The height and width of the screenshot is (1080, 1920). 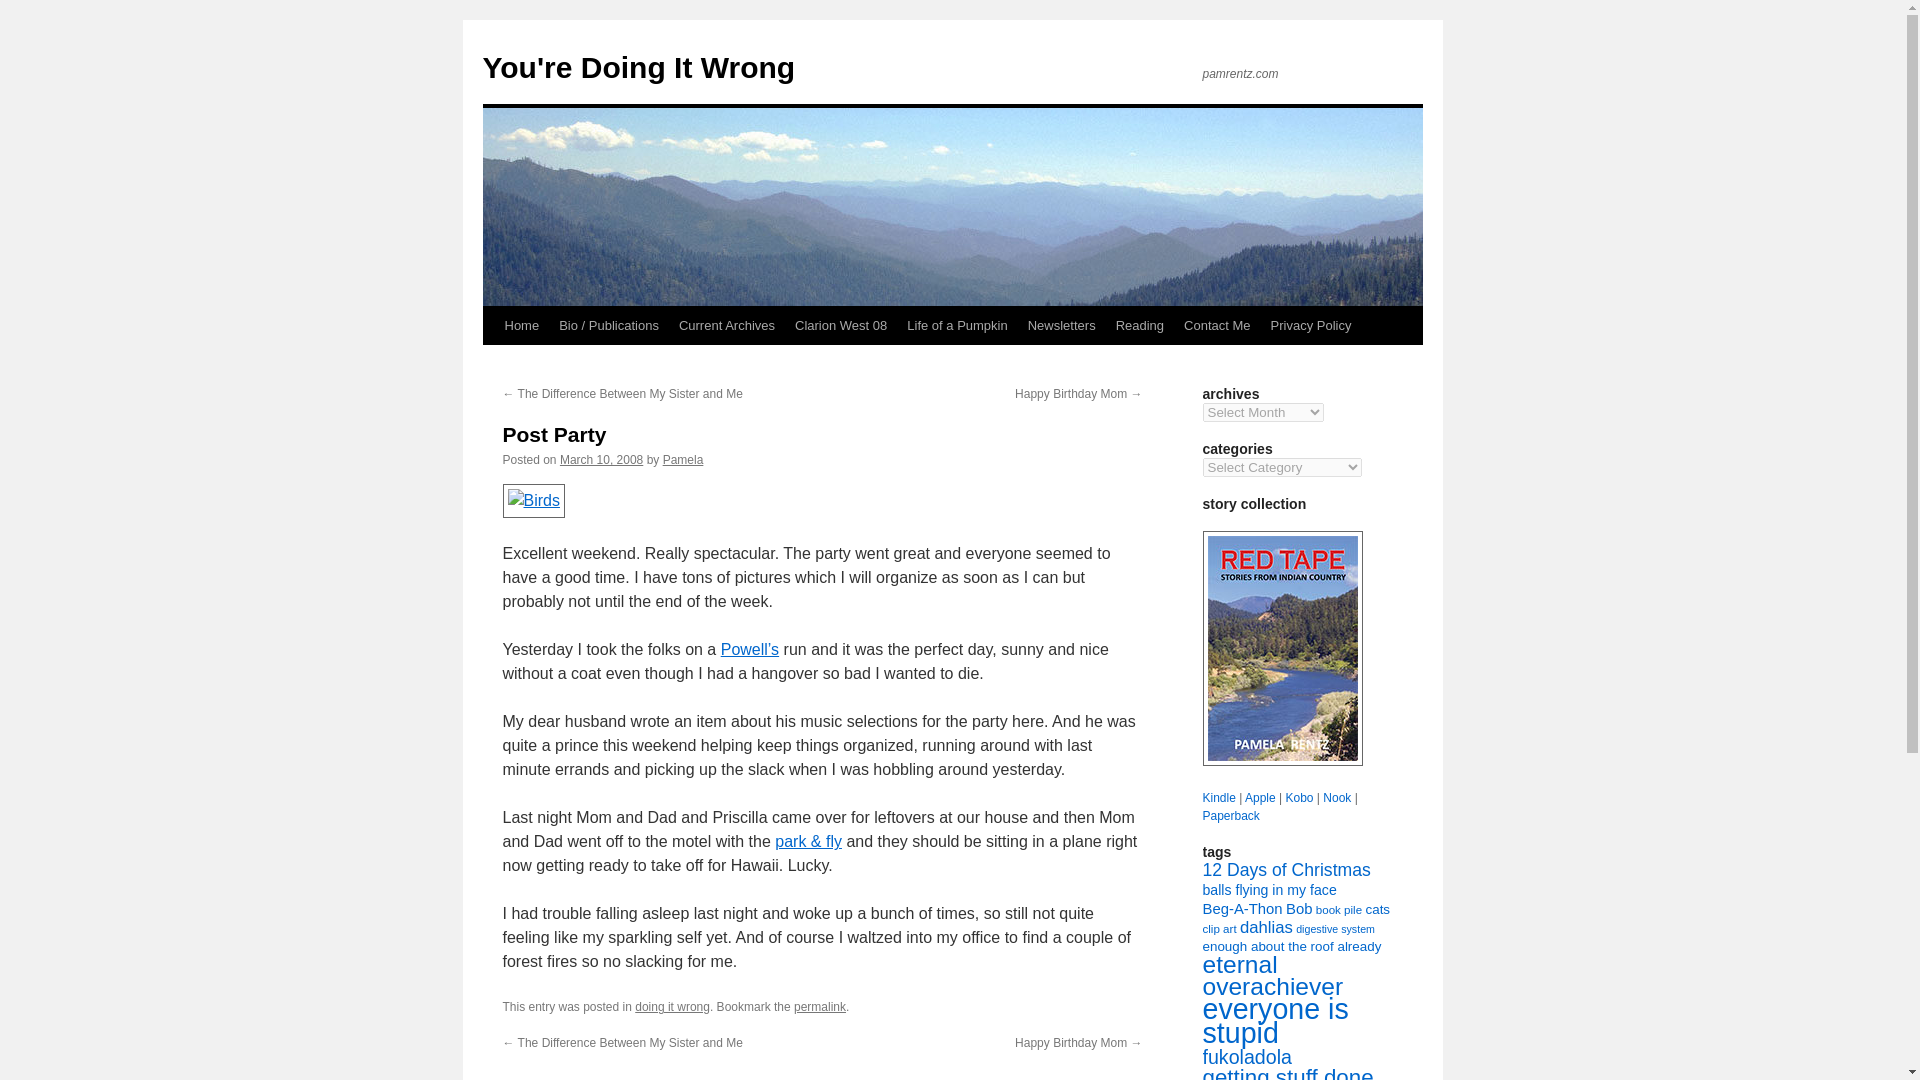 I want to click on Privacy Policy, so click(x=1311, y=325).